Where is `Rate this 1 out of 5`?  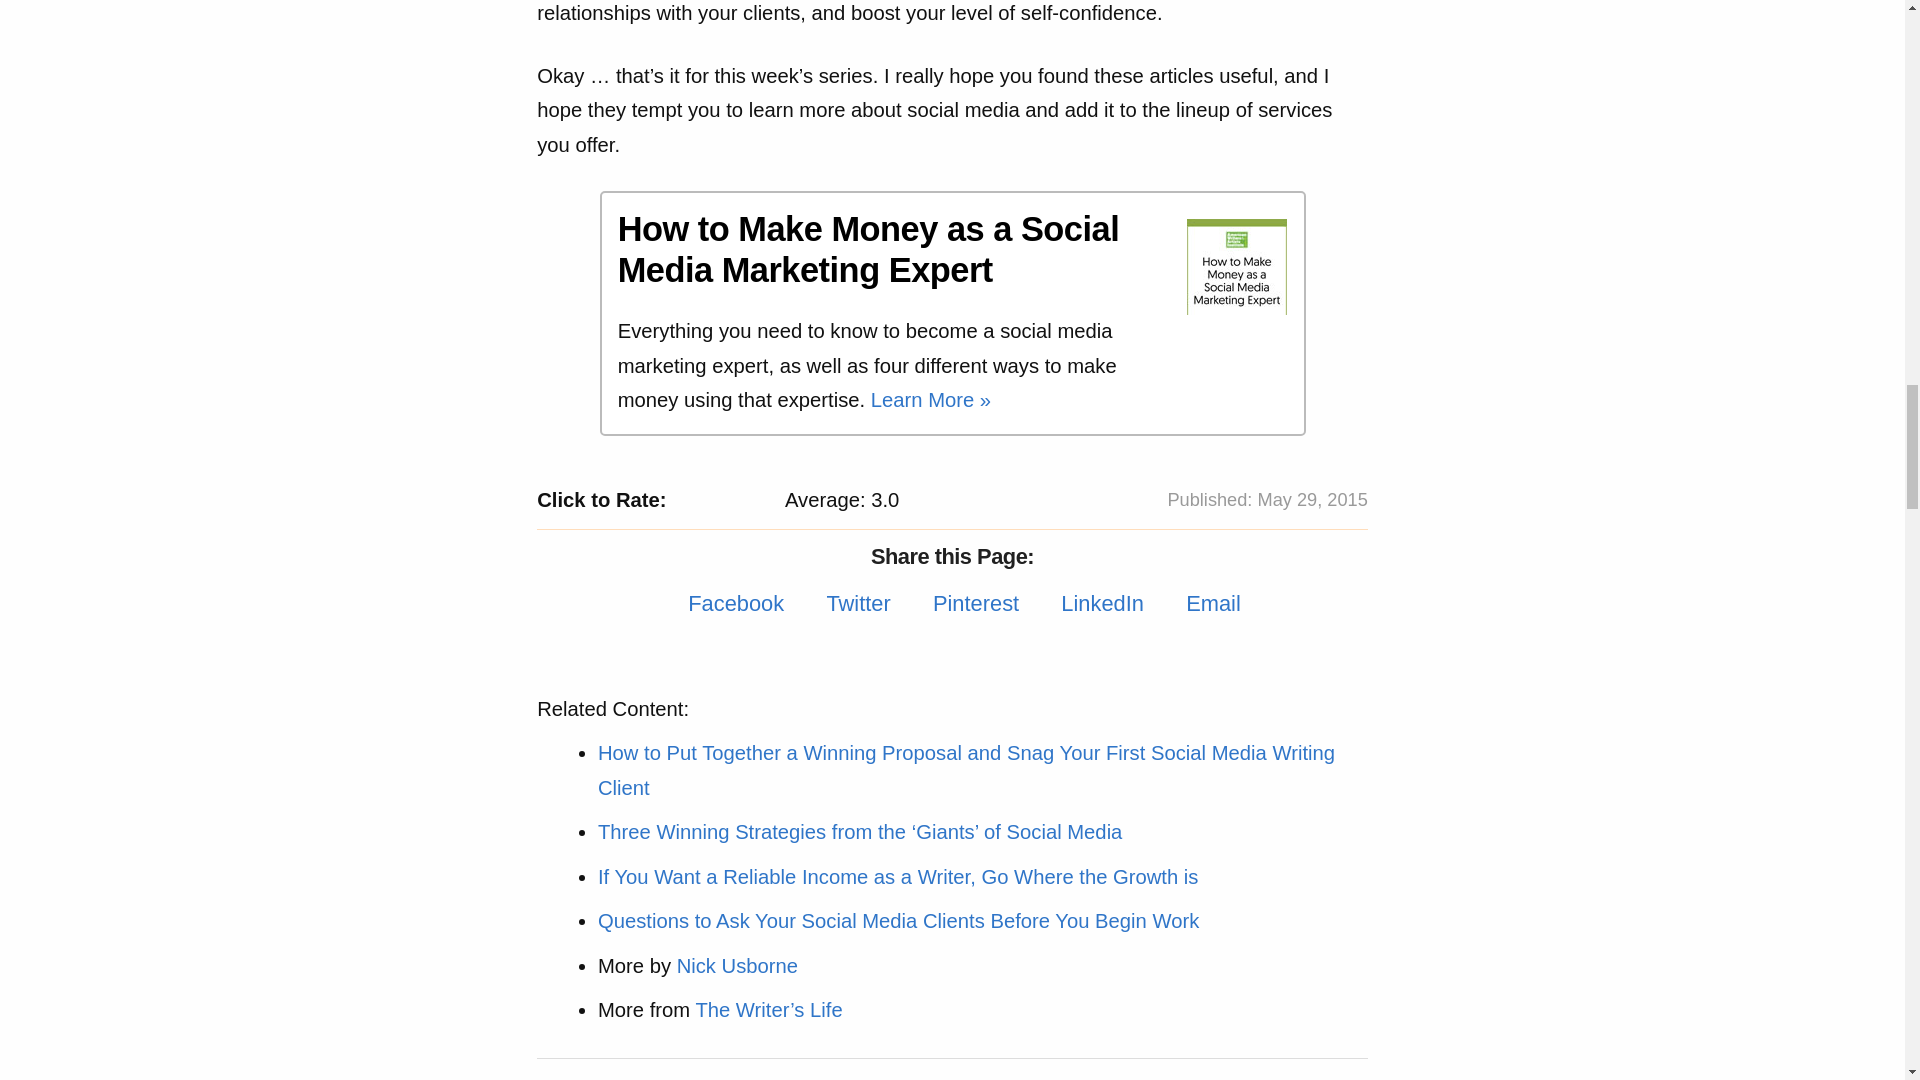 Rate this 1 out of 5 is located at coordinates (685, 500).